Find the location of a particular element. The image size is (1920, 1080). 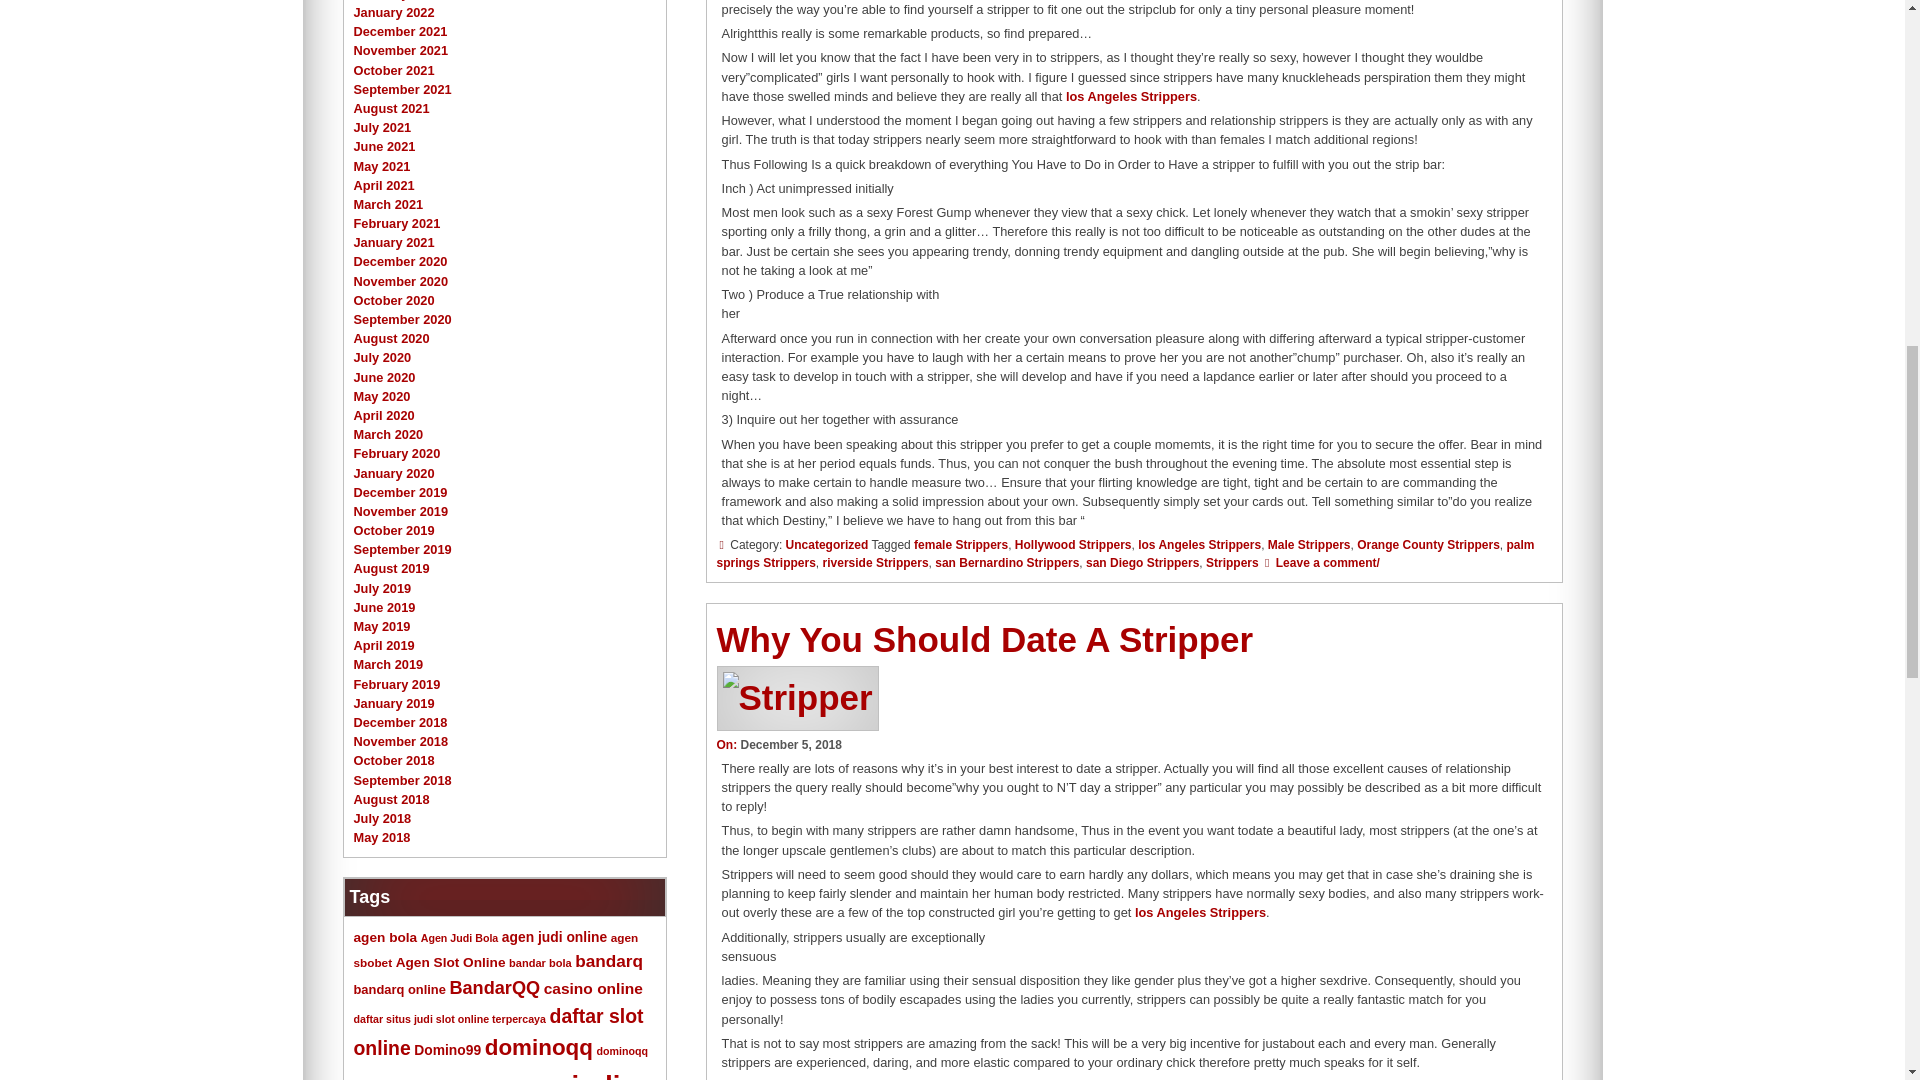

san Diego Strippers is located at coordinates (1142, 563).